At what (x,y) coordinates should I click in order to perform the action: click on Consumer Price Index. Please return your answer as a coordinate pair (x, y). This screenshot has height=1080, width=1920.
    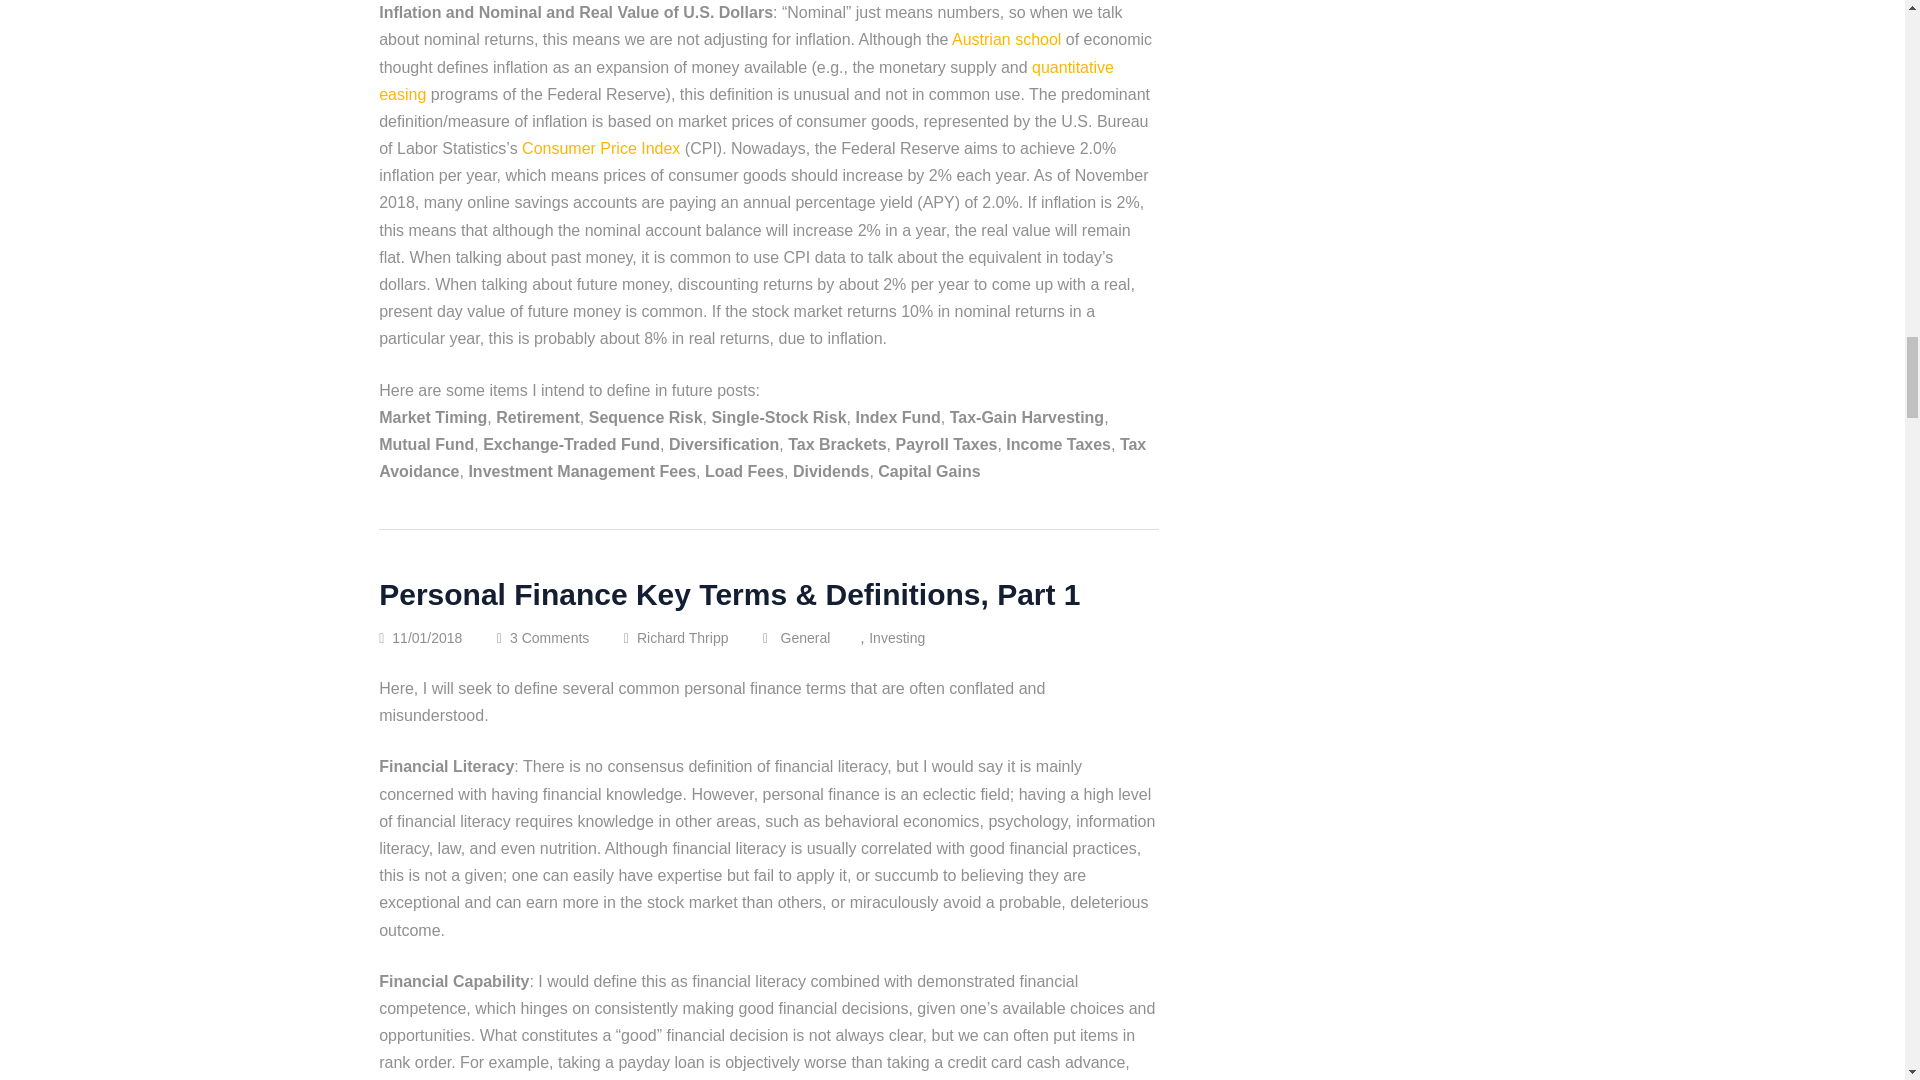
    Looking at the image, I should click on (600, 148).